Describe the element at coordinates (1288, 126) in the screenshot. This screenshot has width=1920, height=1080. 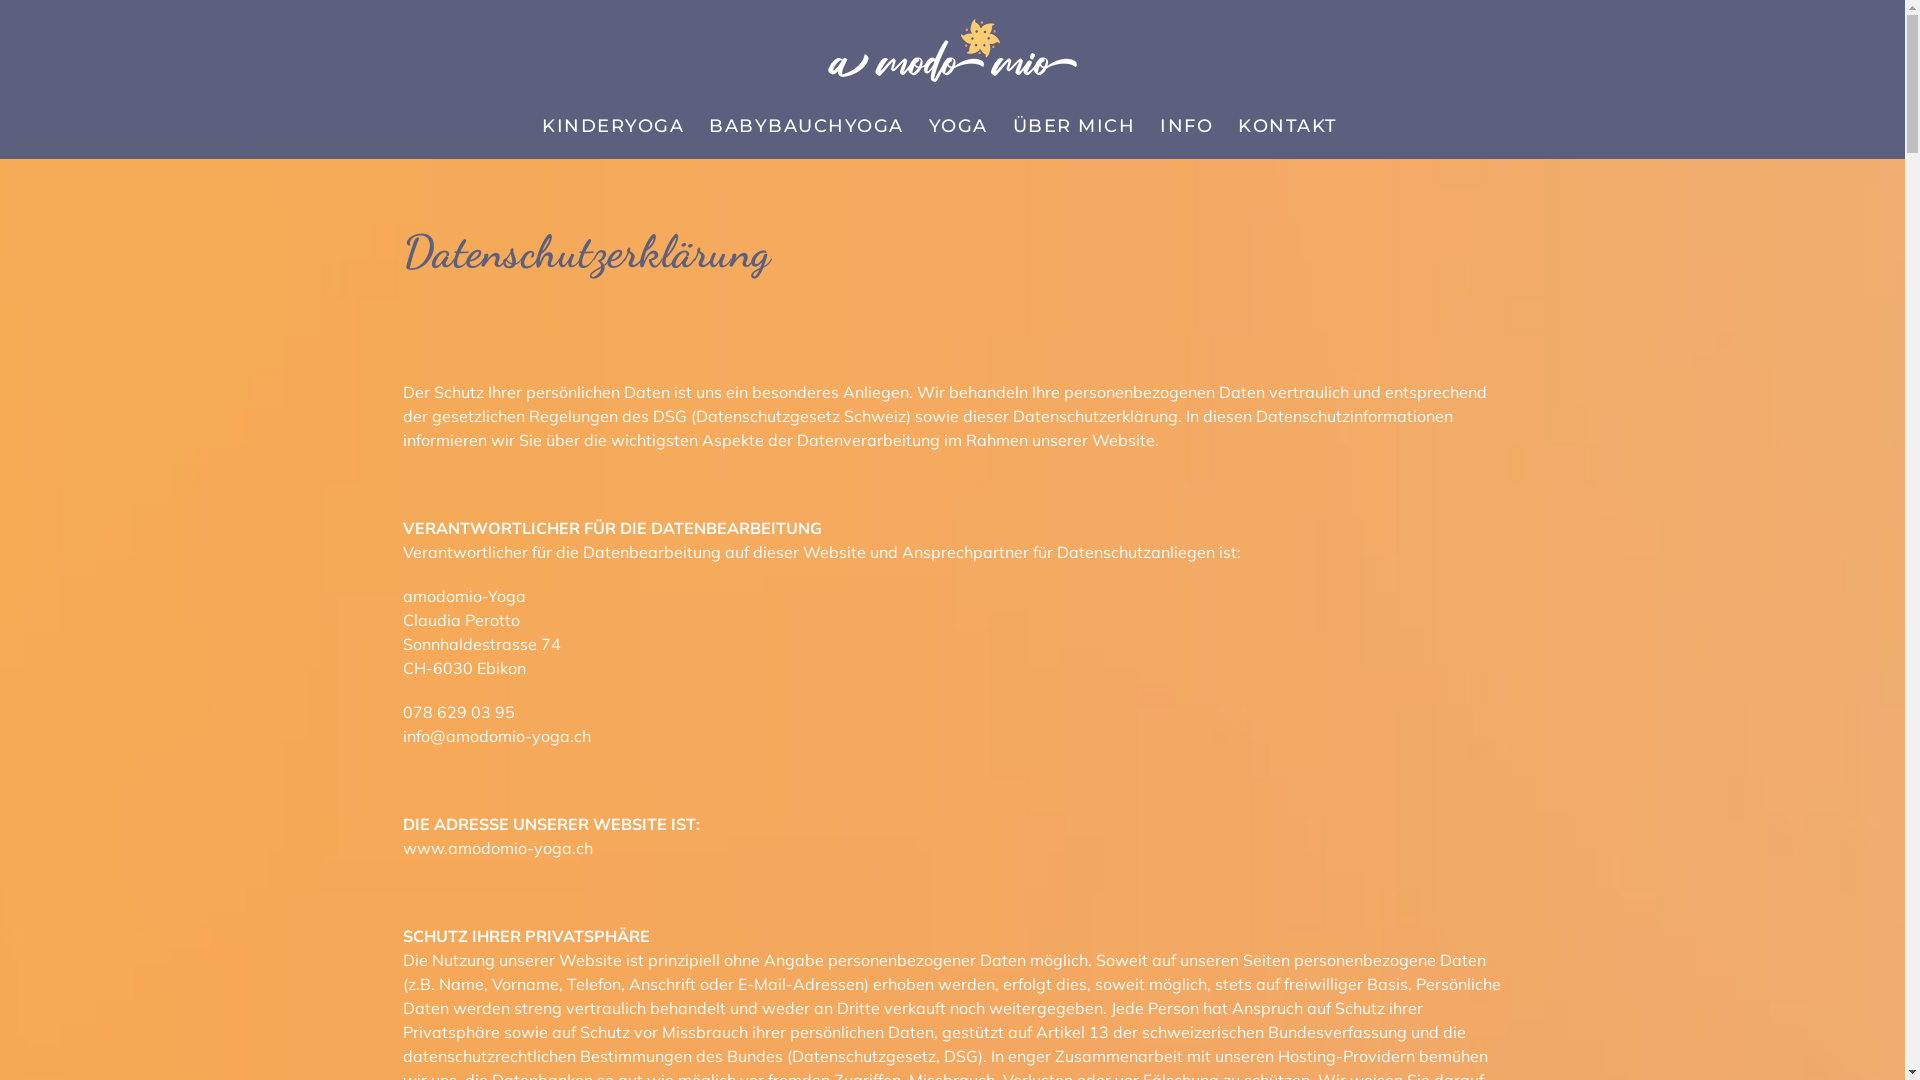
I see `KONTAKT` at that location.